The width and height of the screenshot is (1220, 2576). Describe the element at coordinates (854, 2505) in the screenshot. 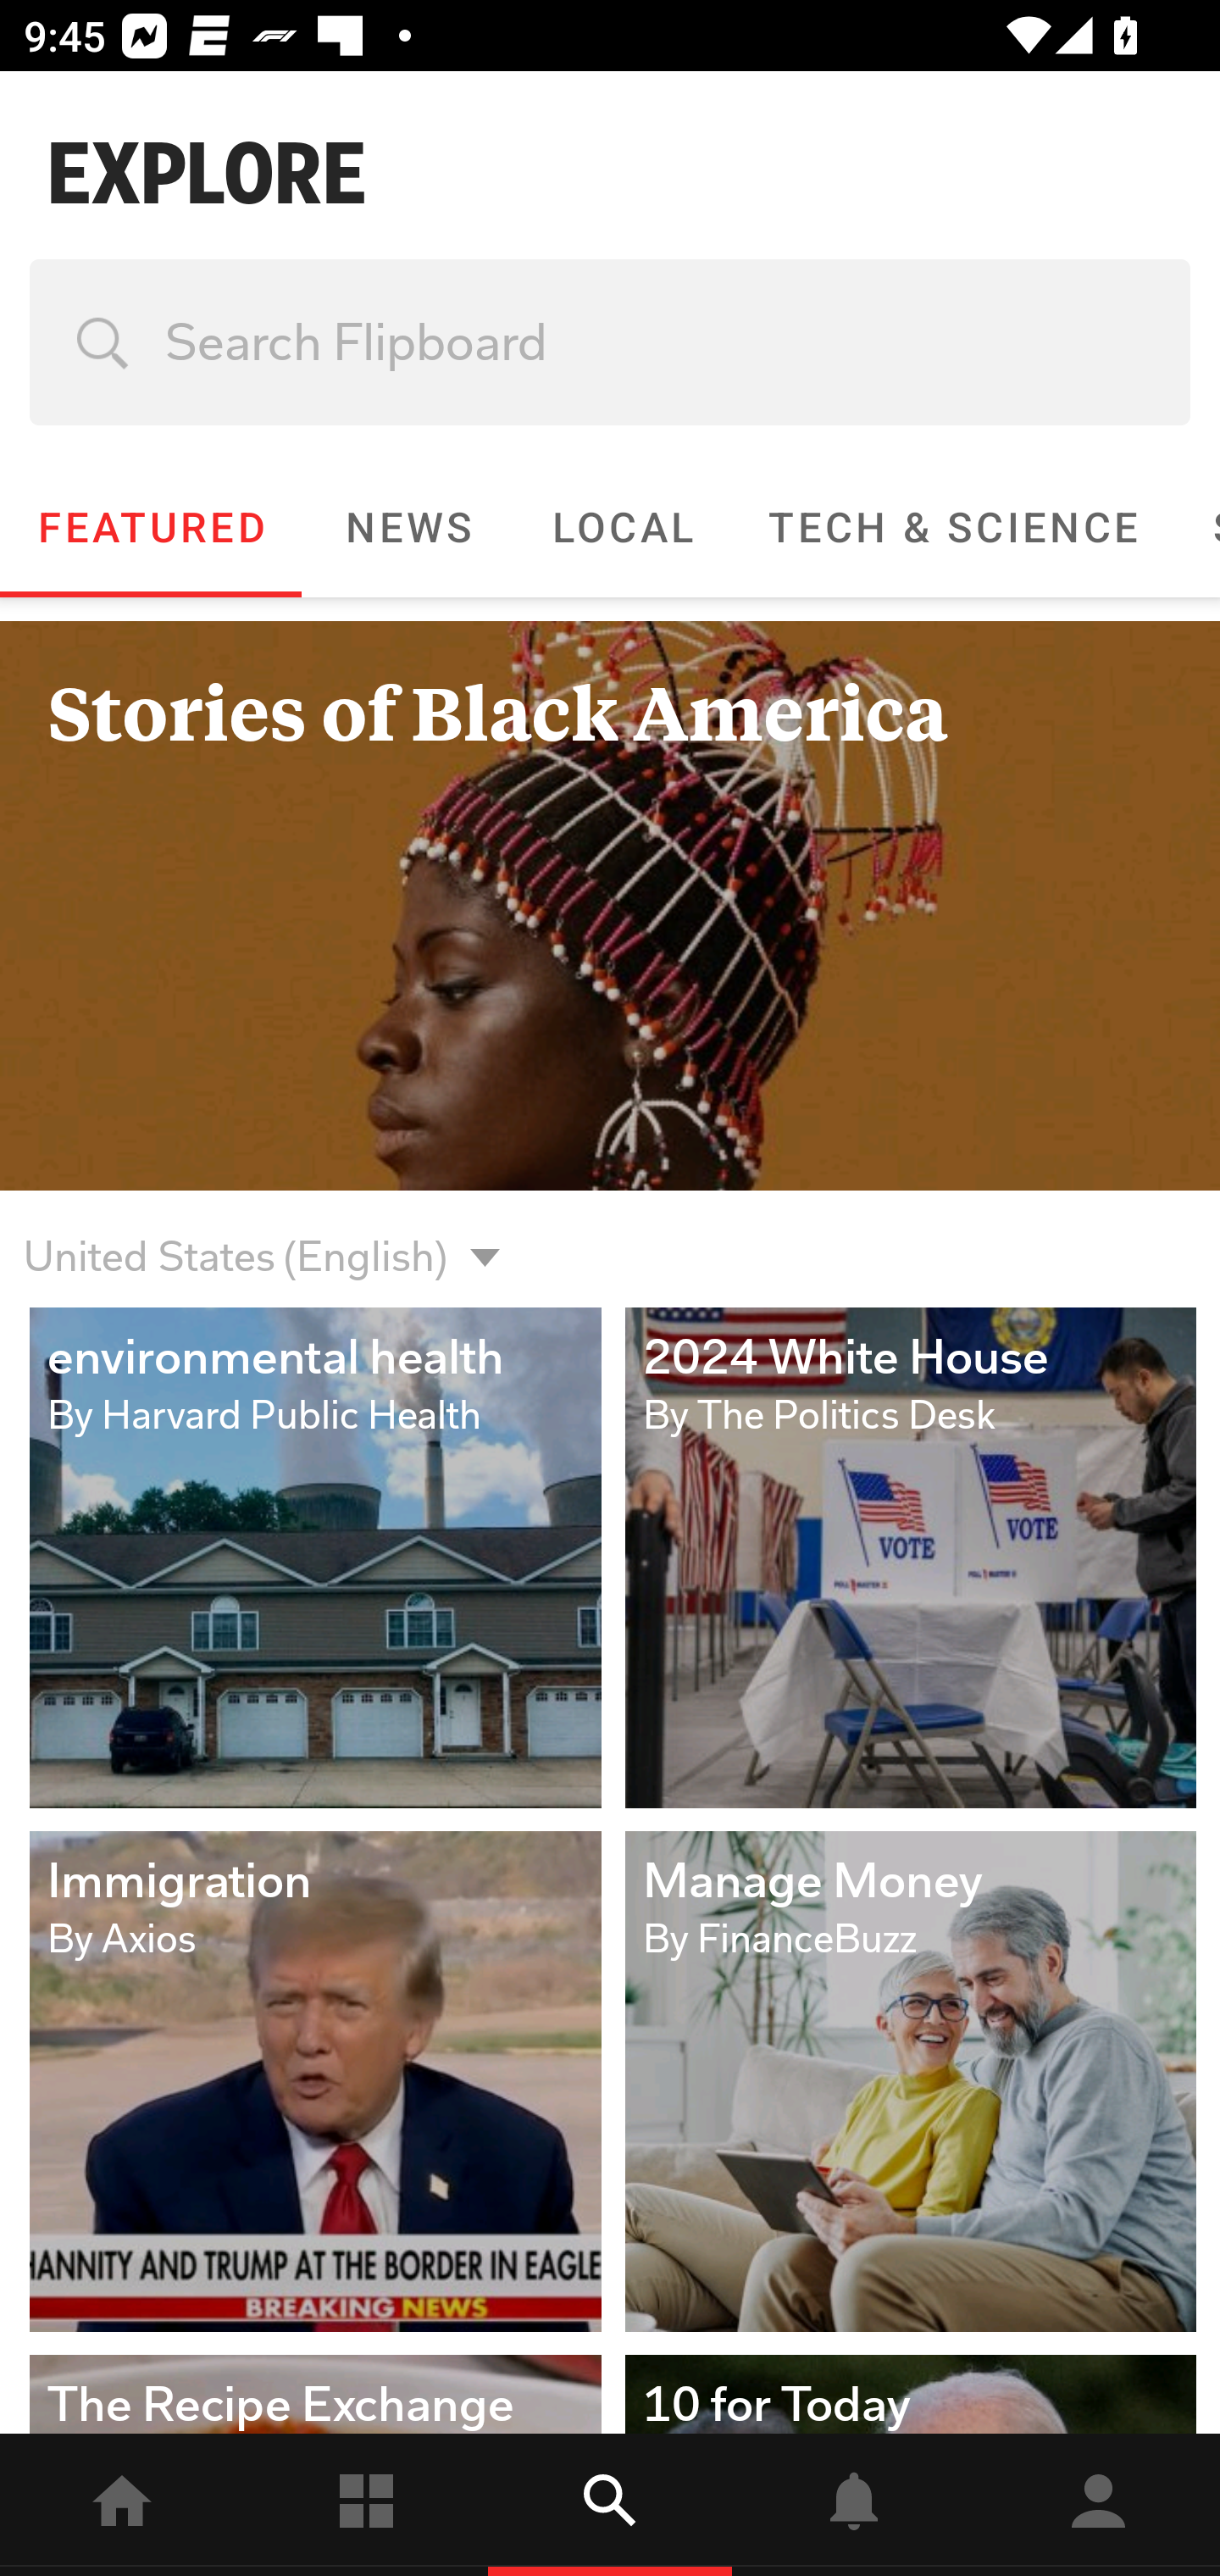

I see `Notifications` at that location.